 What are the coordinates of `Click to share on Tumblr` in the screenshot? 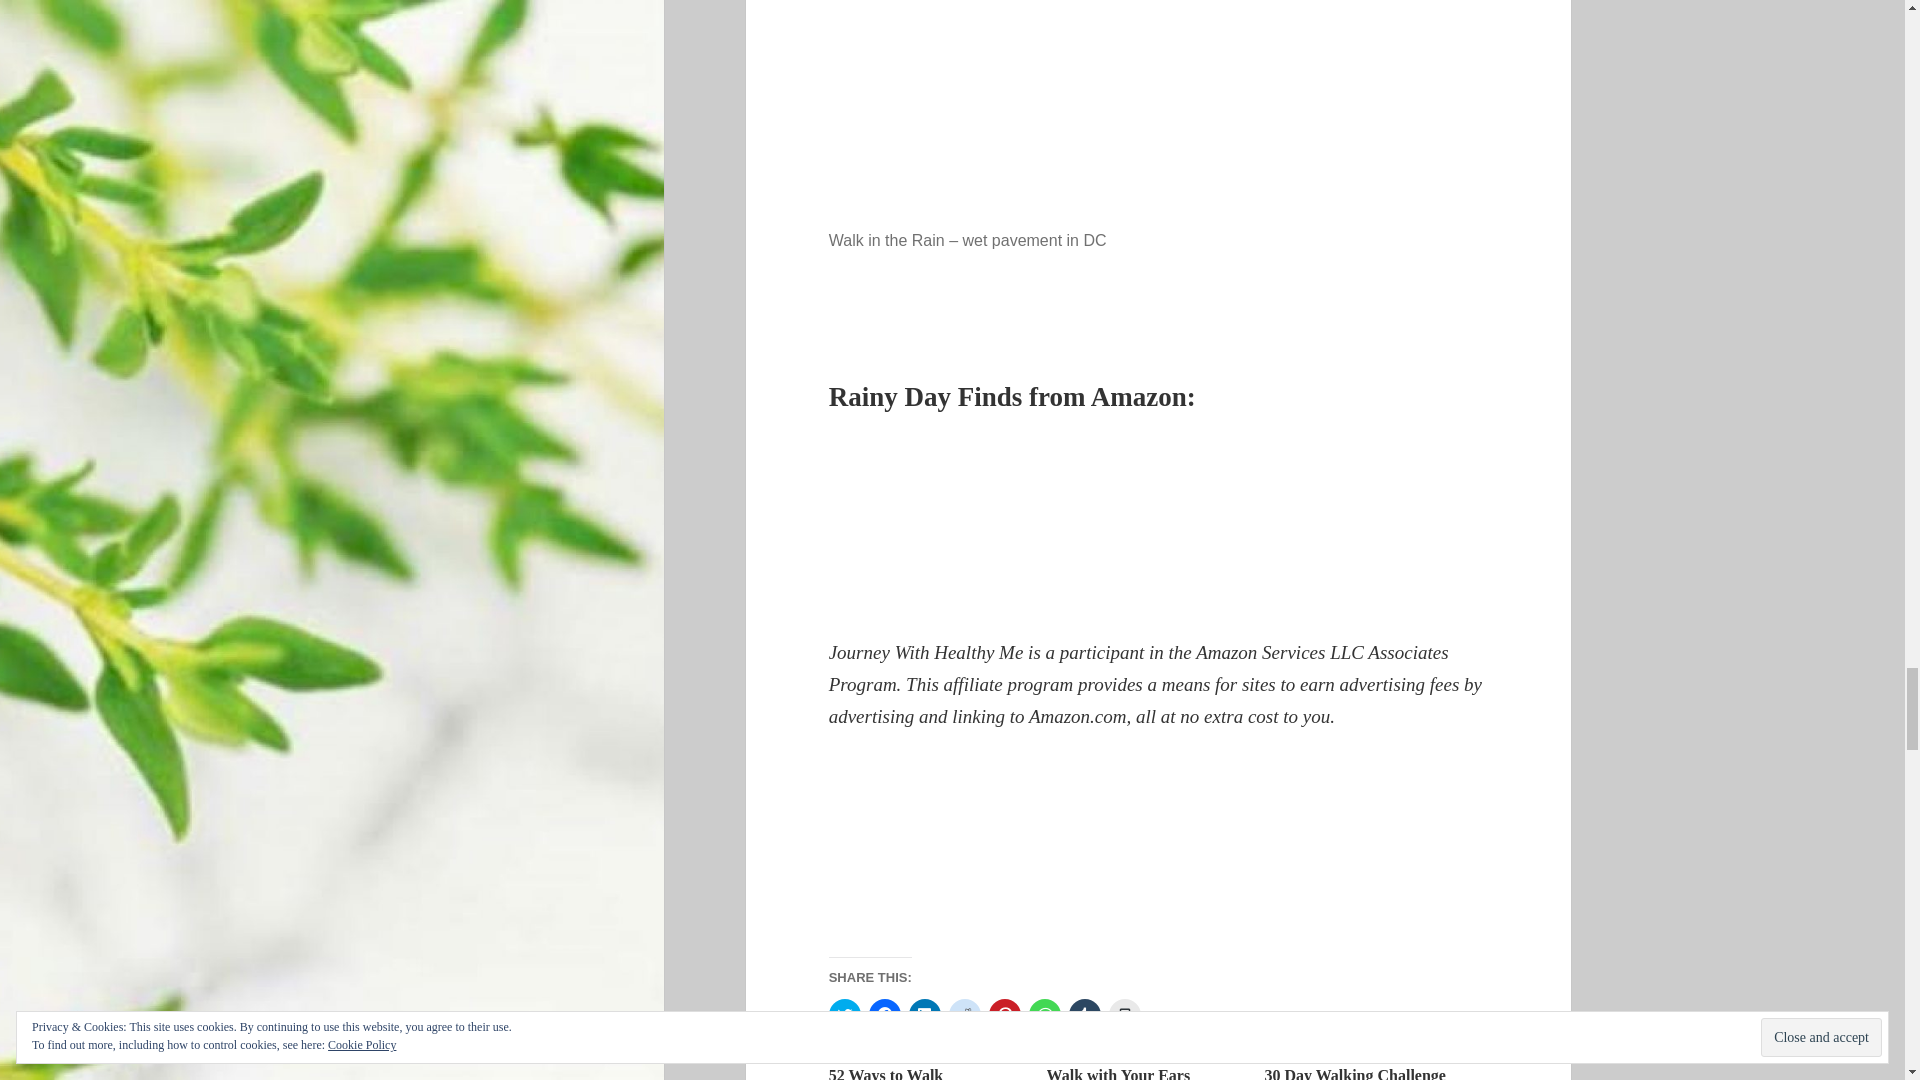 It's located at (1084, 1014).